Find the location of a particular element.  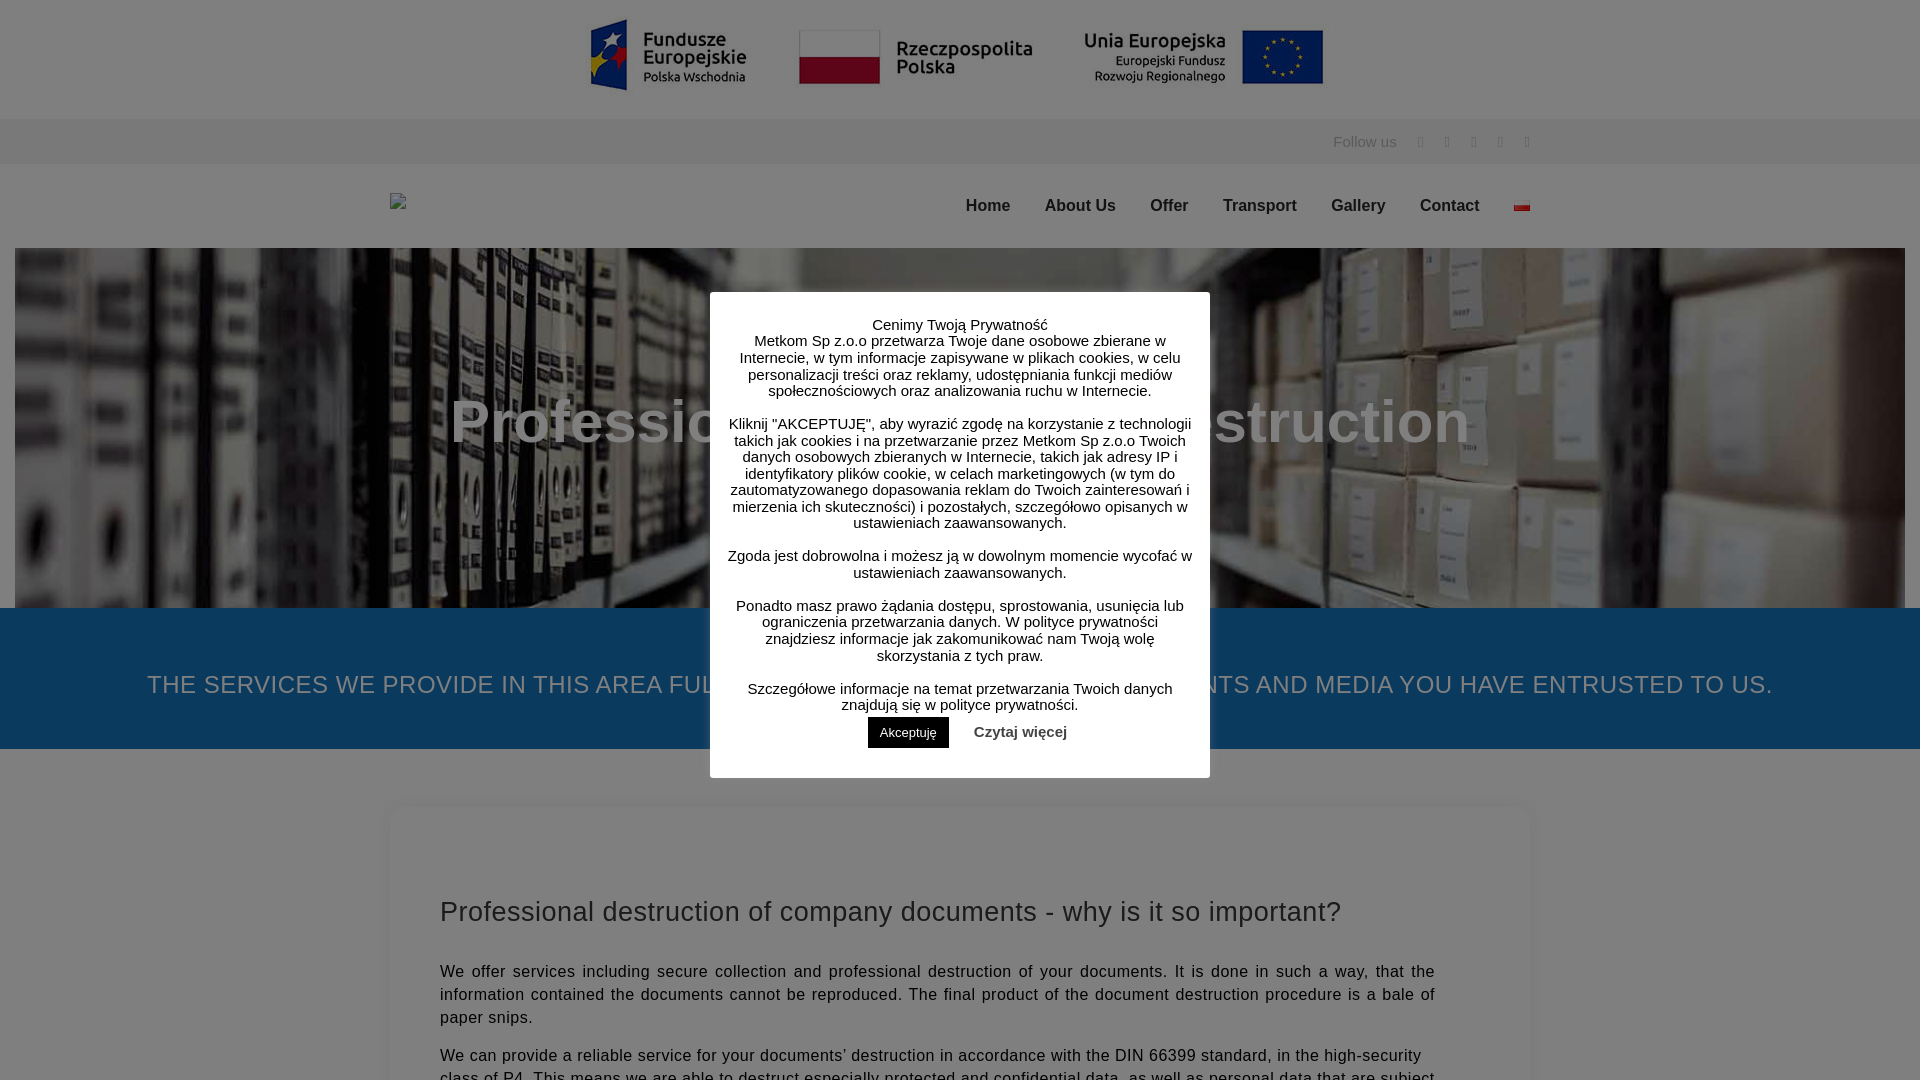

Contact is located at coordinates (1450, 204).